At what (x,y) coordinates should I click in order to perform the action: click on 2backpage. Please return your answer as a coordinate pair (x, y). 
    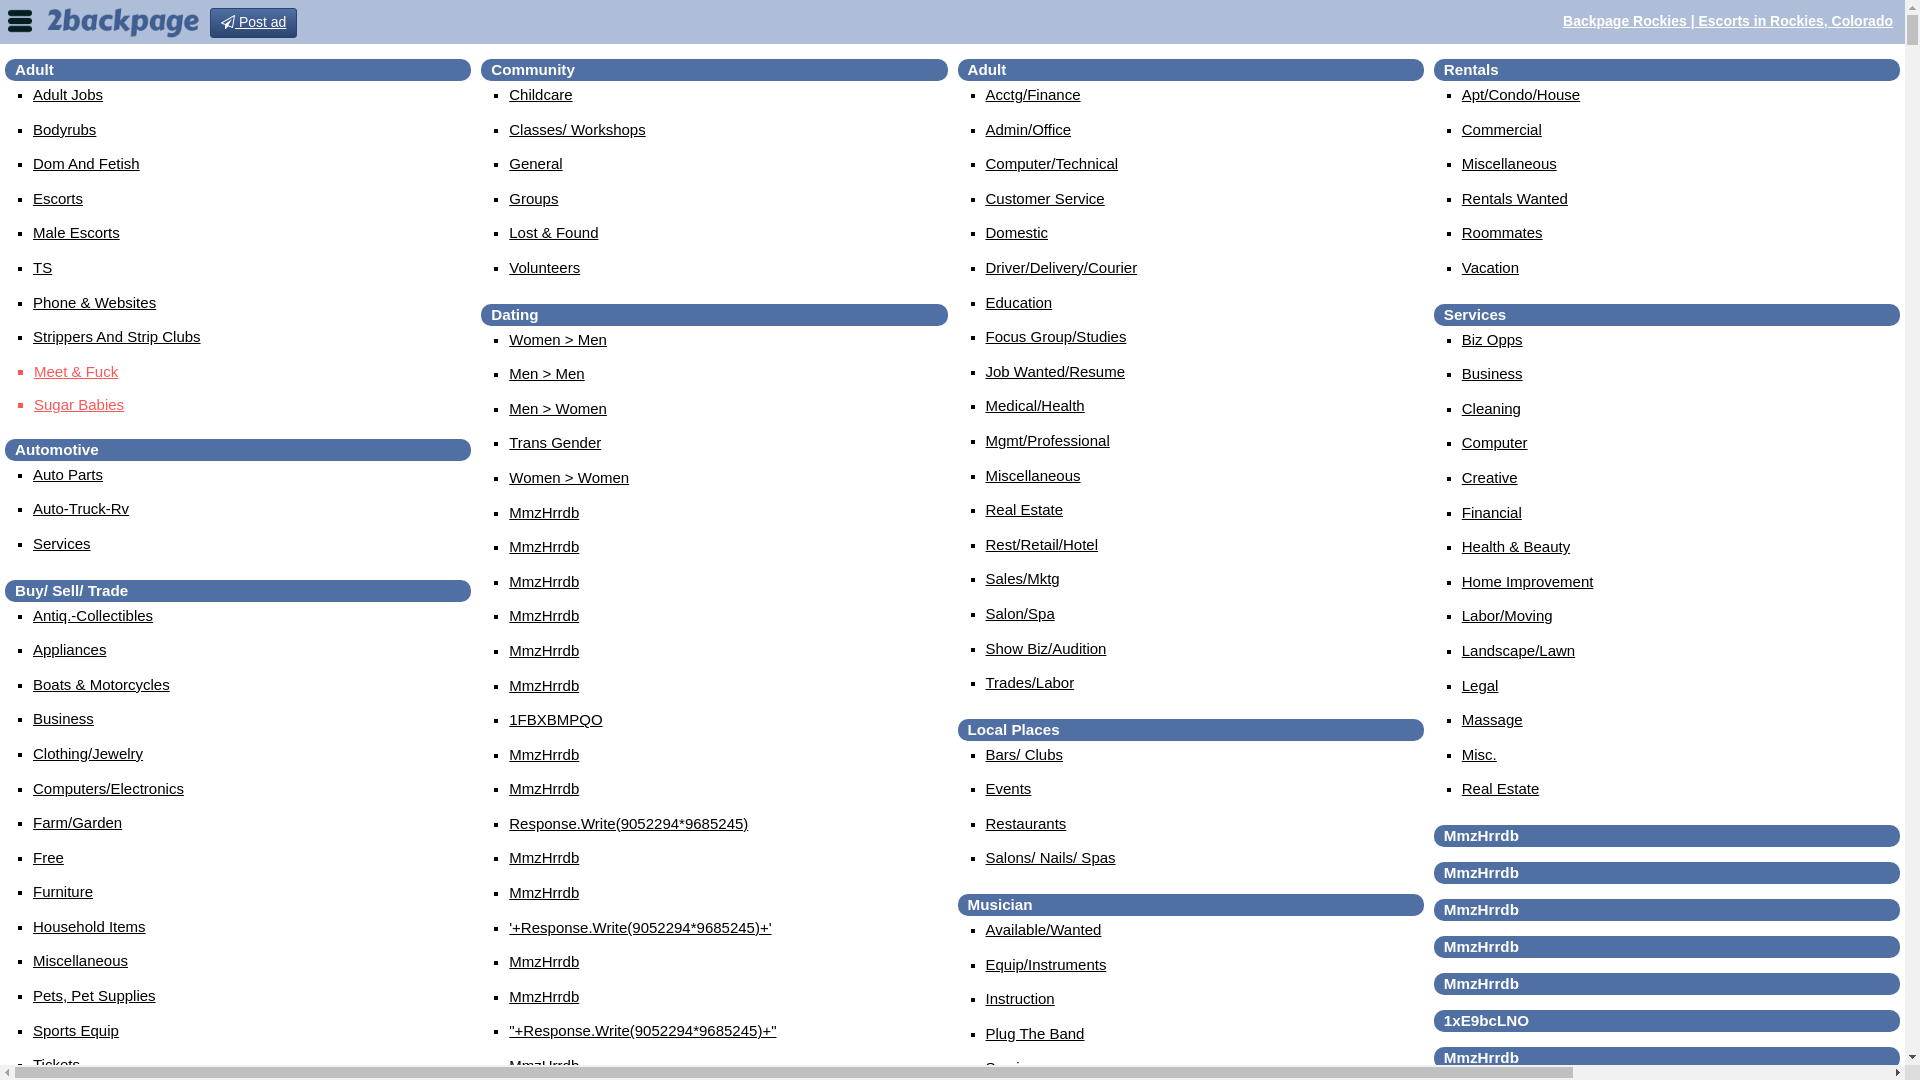
    Looking at the image, I should click on (123, 21).